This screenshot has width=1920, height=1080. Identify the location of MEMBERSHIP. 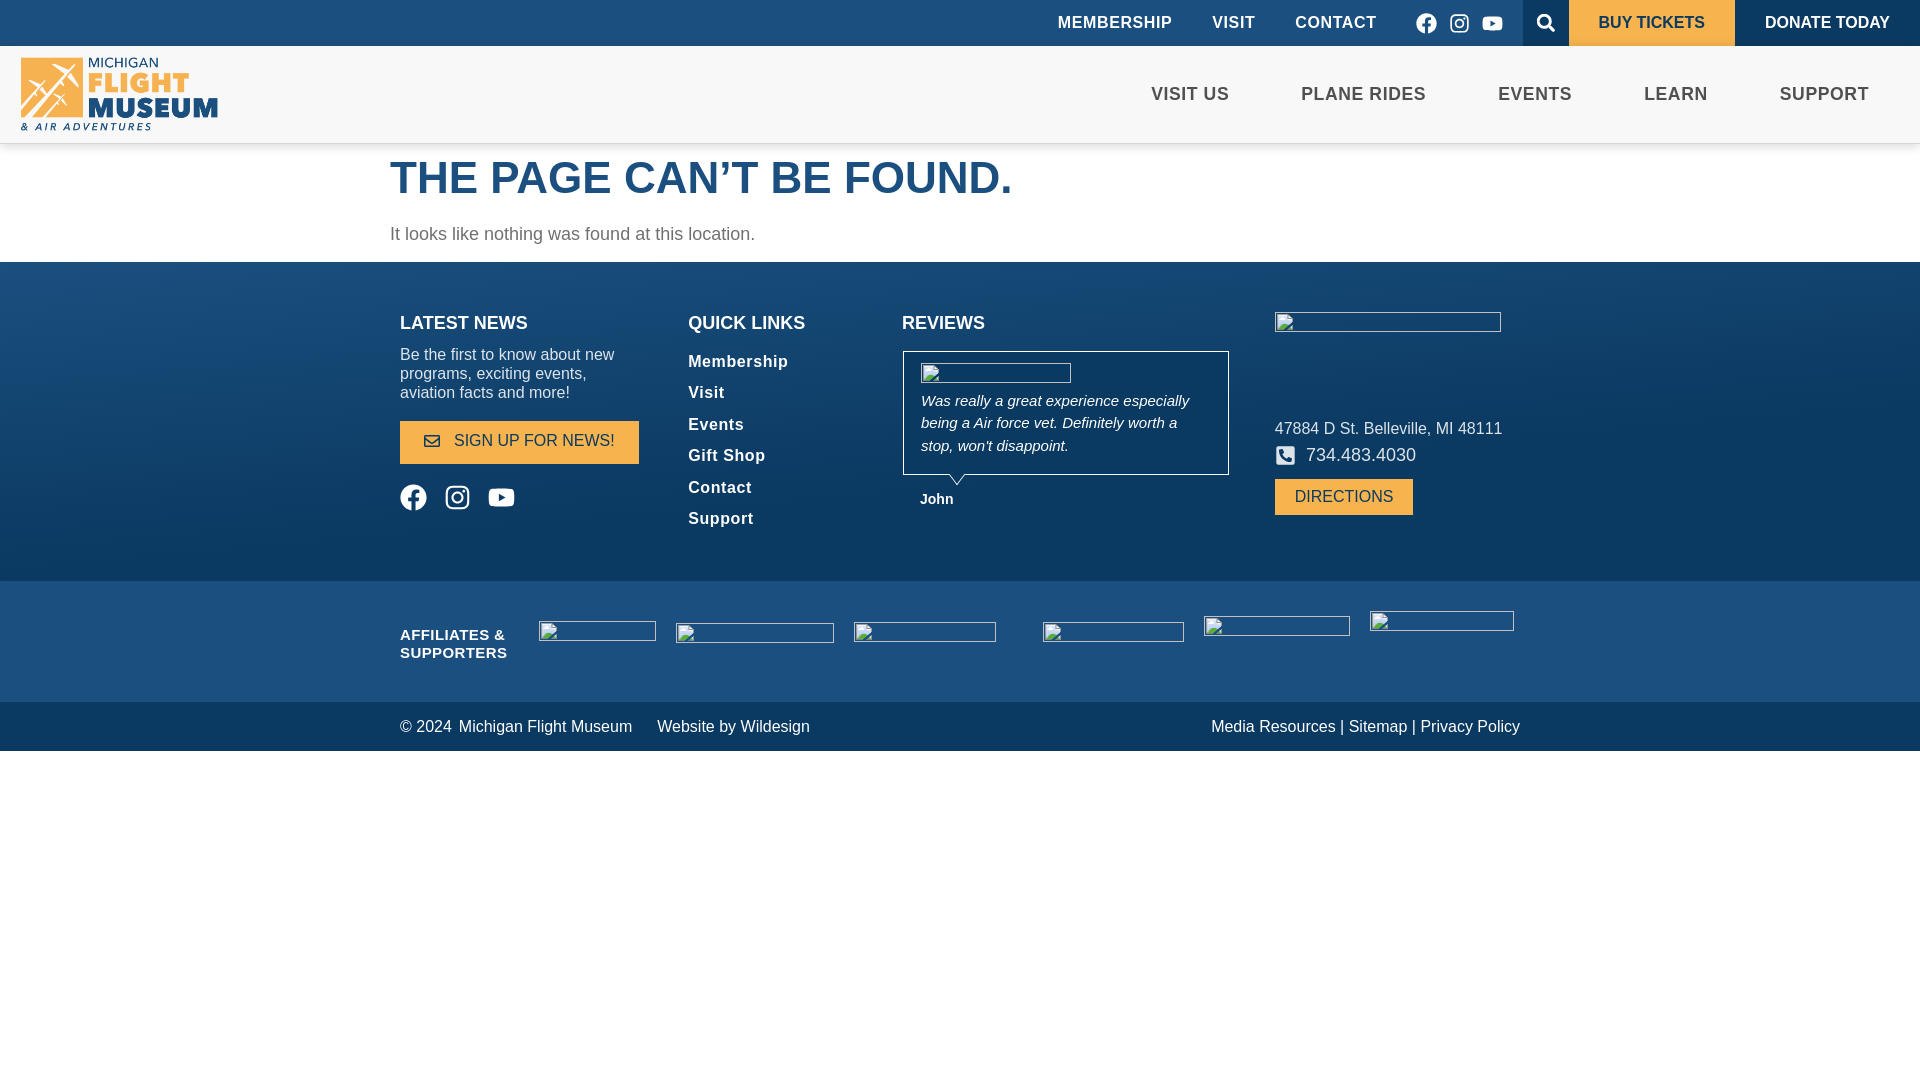
(1115, 23).